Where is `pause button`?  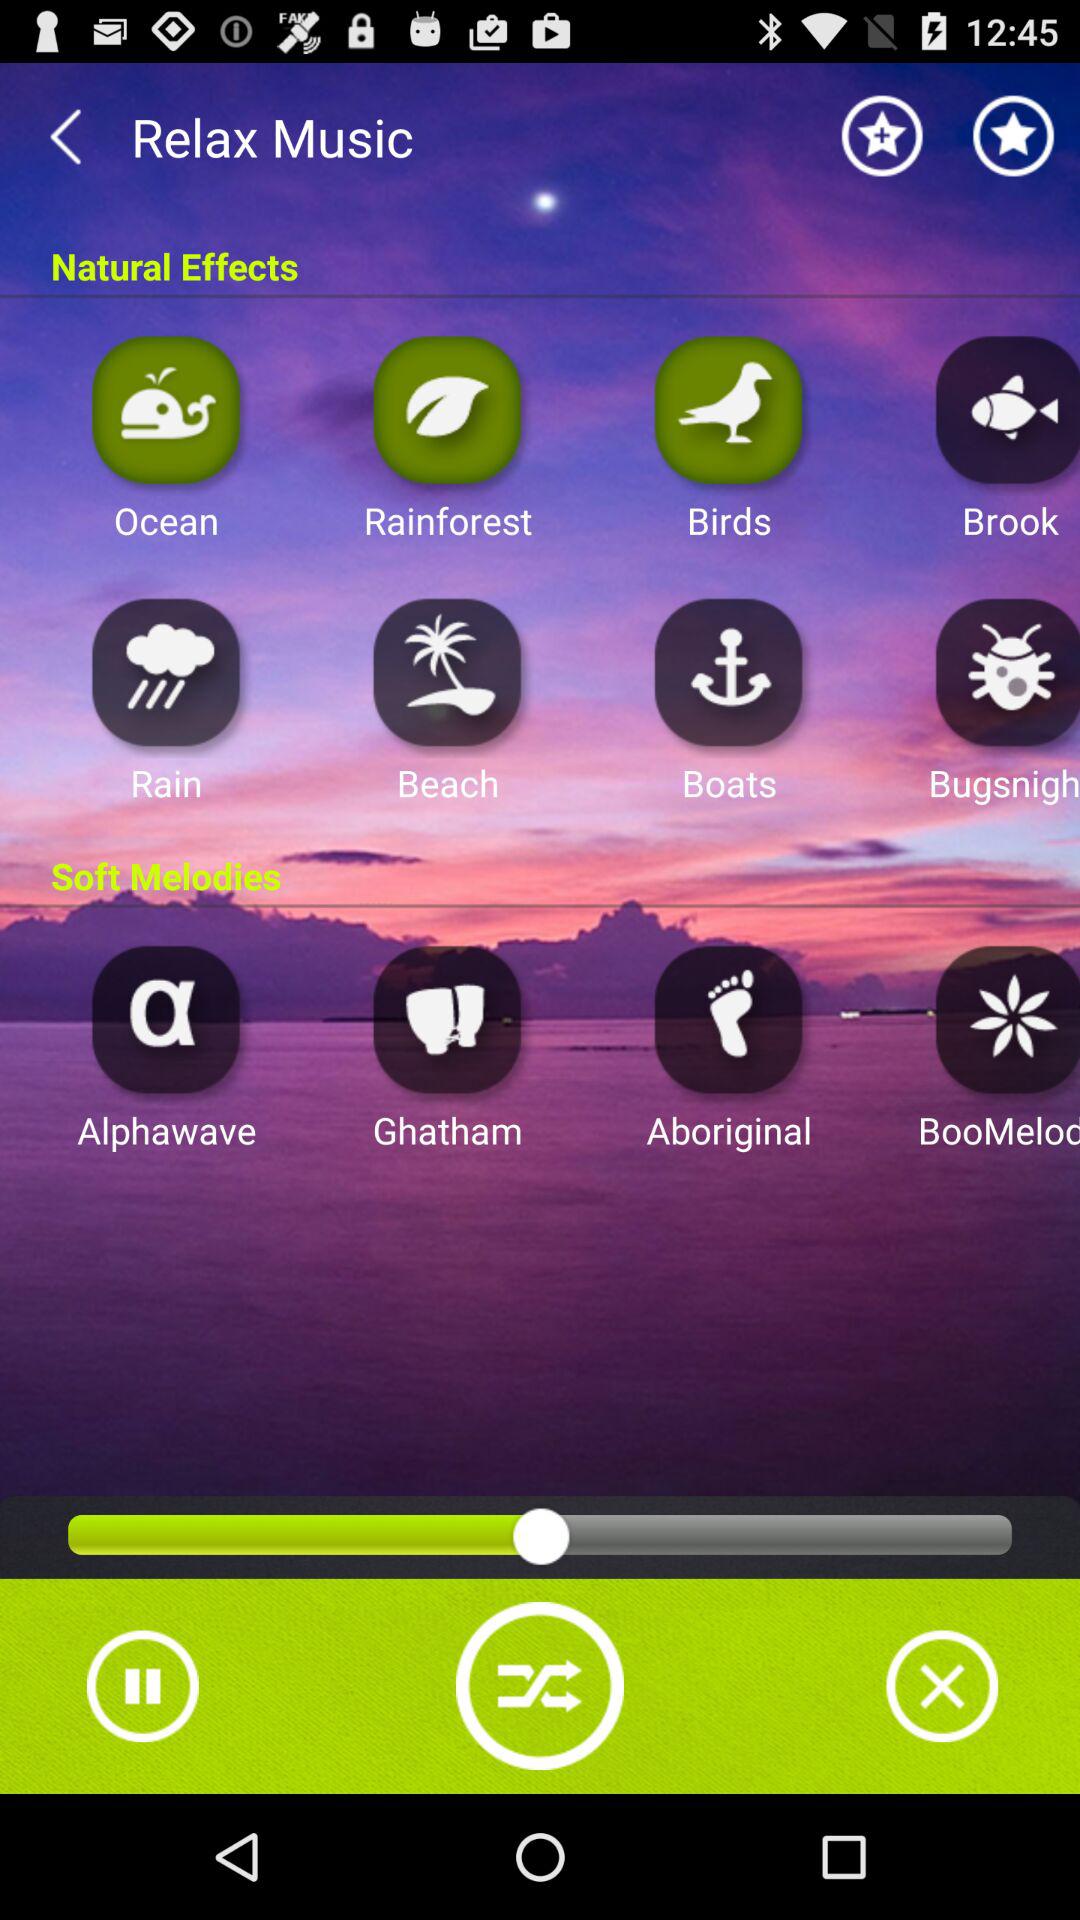
pause button is located at coordinates (142, 1686).